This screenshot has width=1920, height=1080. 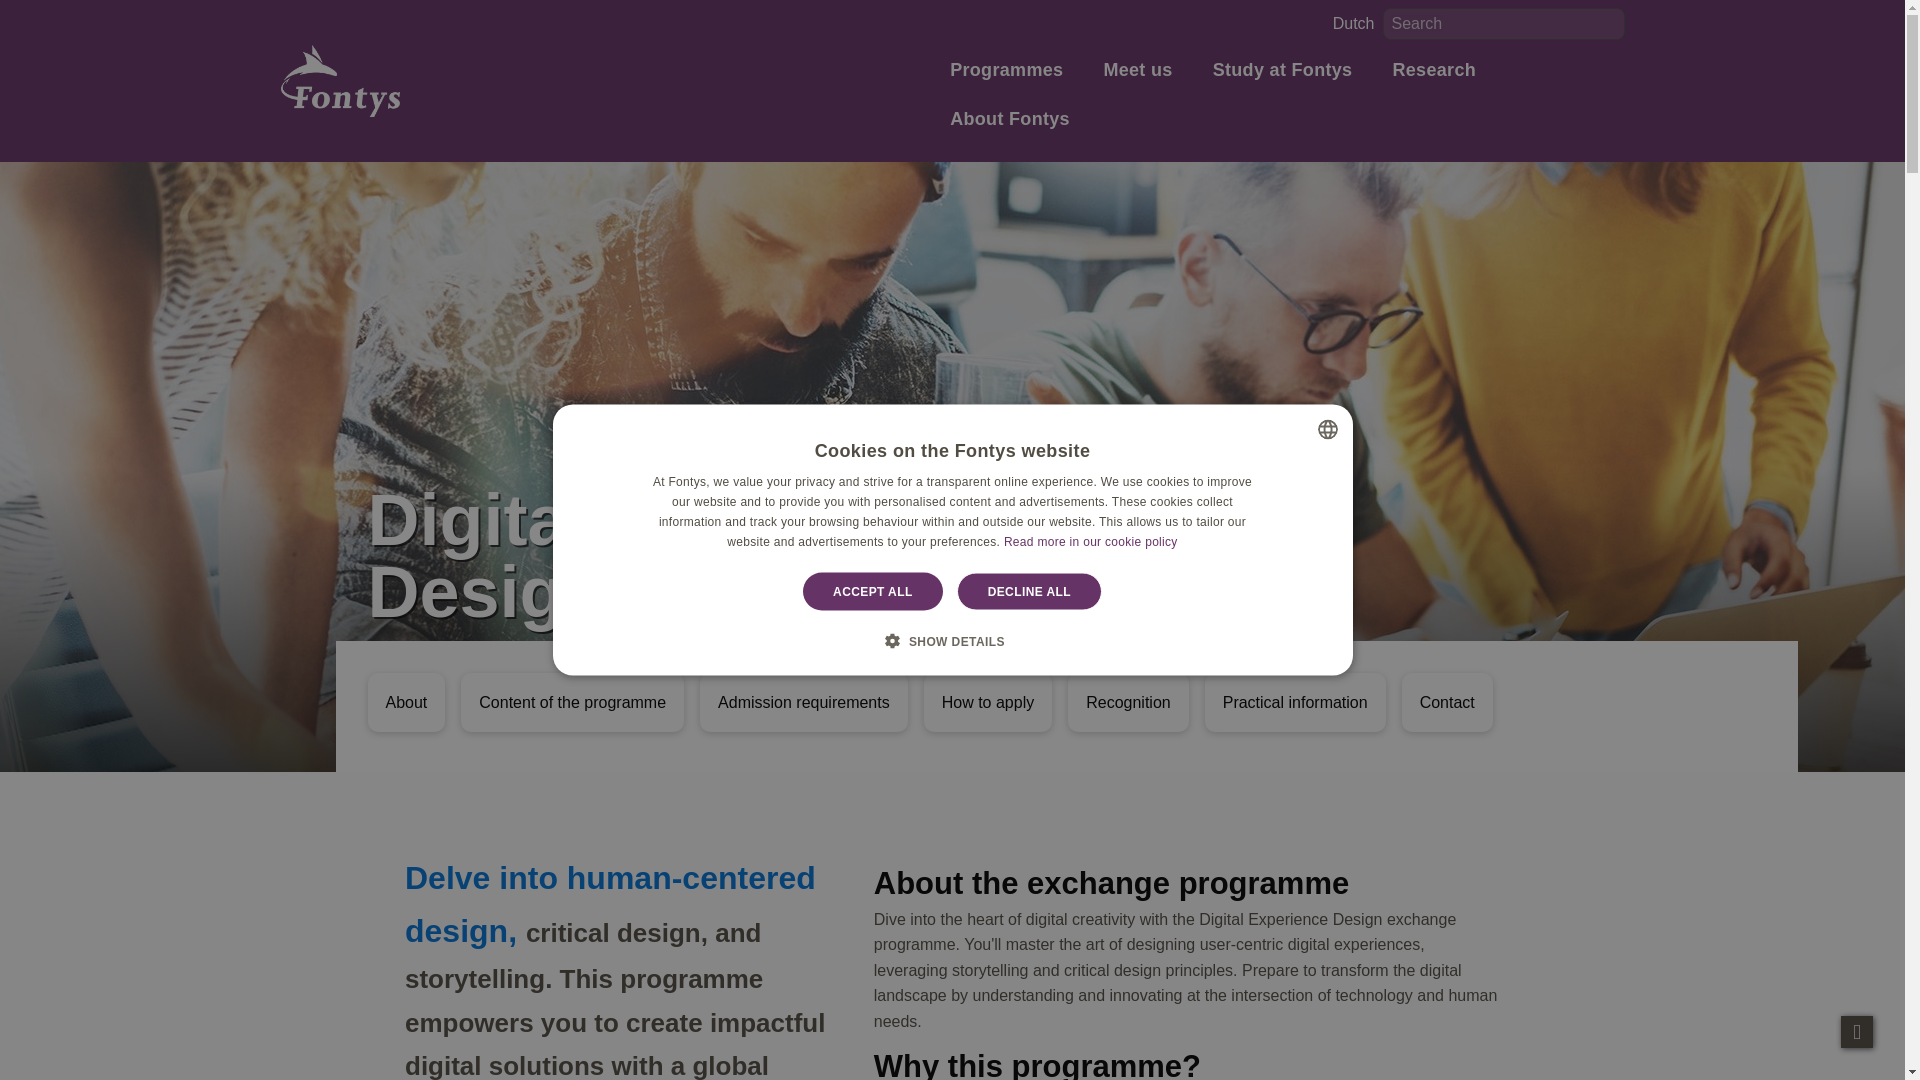 What do you see at coordinates (1608, 23) in the screenshot?
I see `Search` at bounding box center [1608, 23].